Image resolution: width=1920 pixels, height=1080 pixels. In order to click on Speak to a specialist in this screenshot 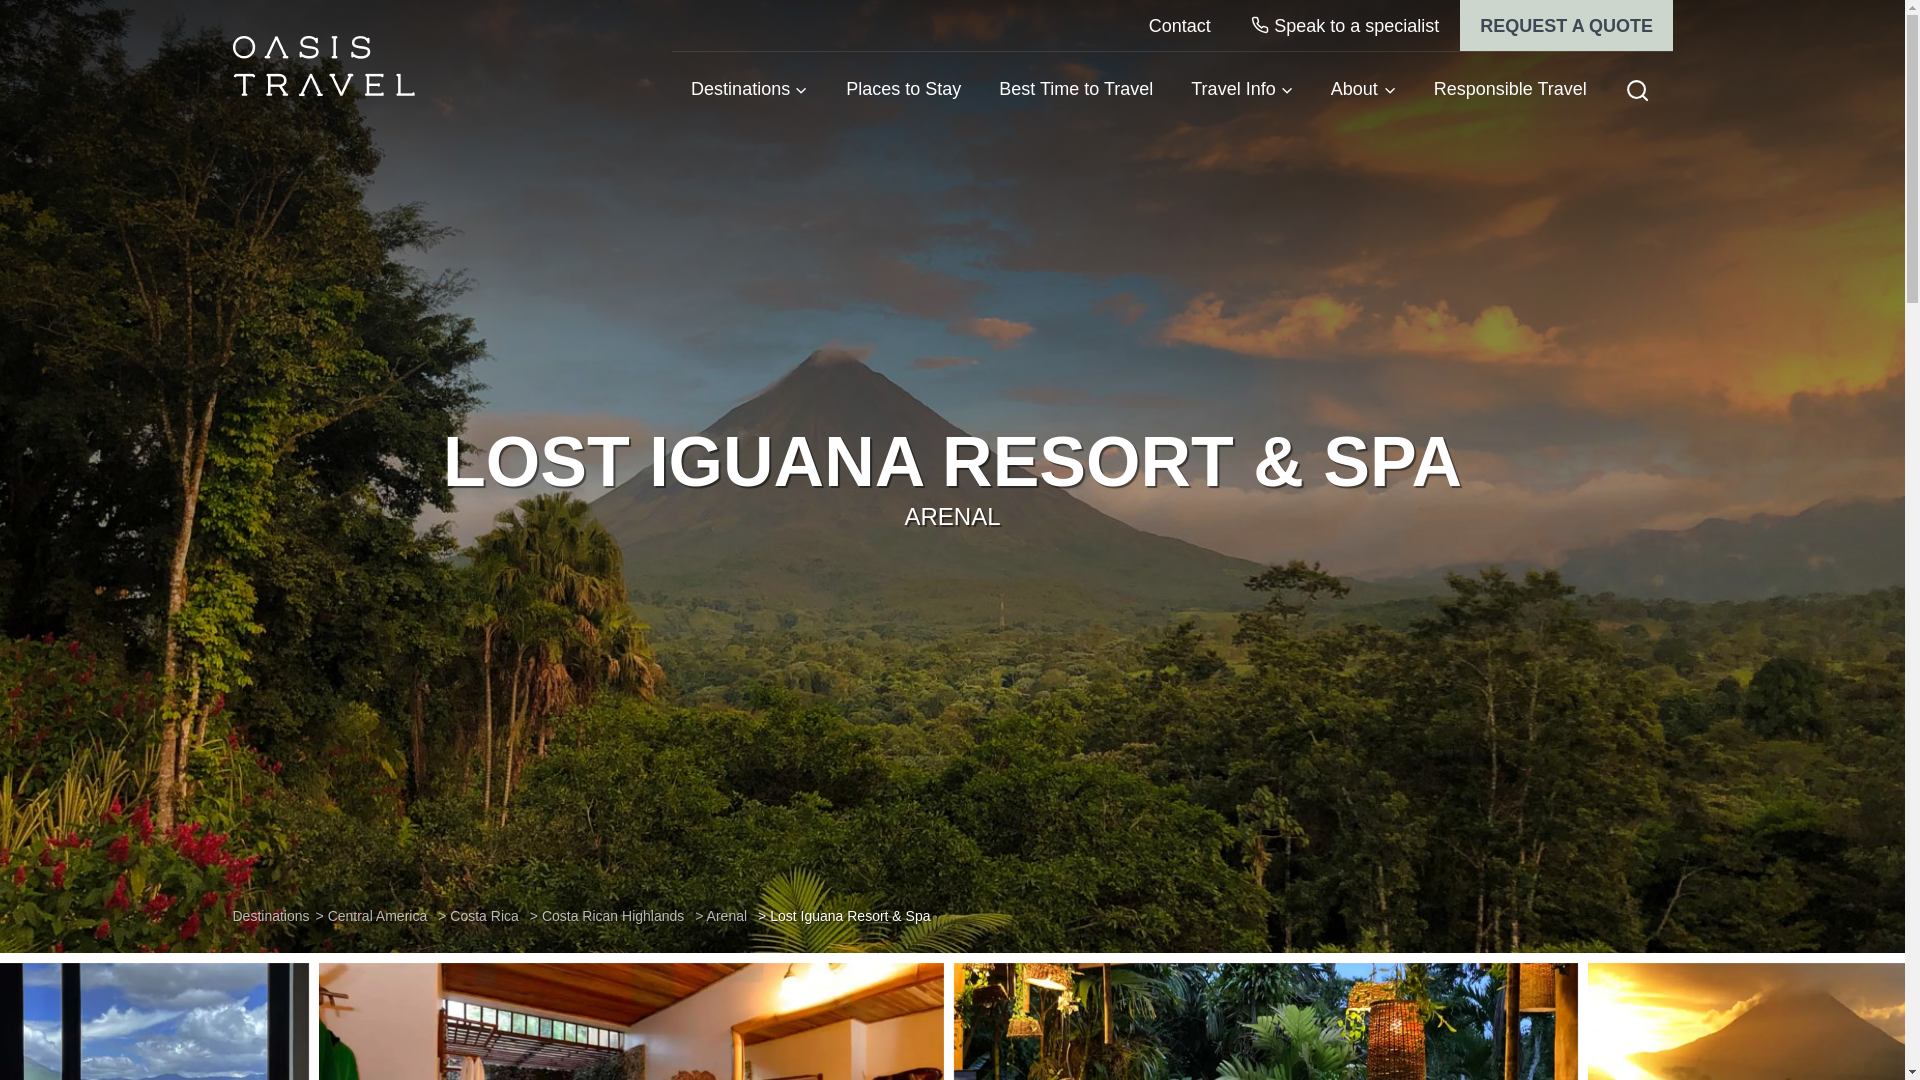, I will do `click(1344, 25)`.